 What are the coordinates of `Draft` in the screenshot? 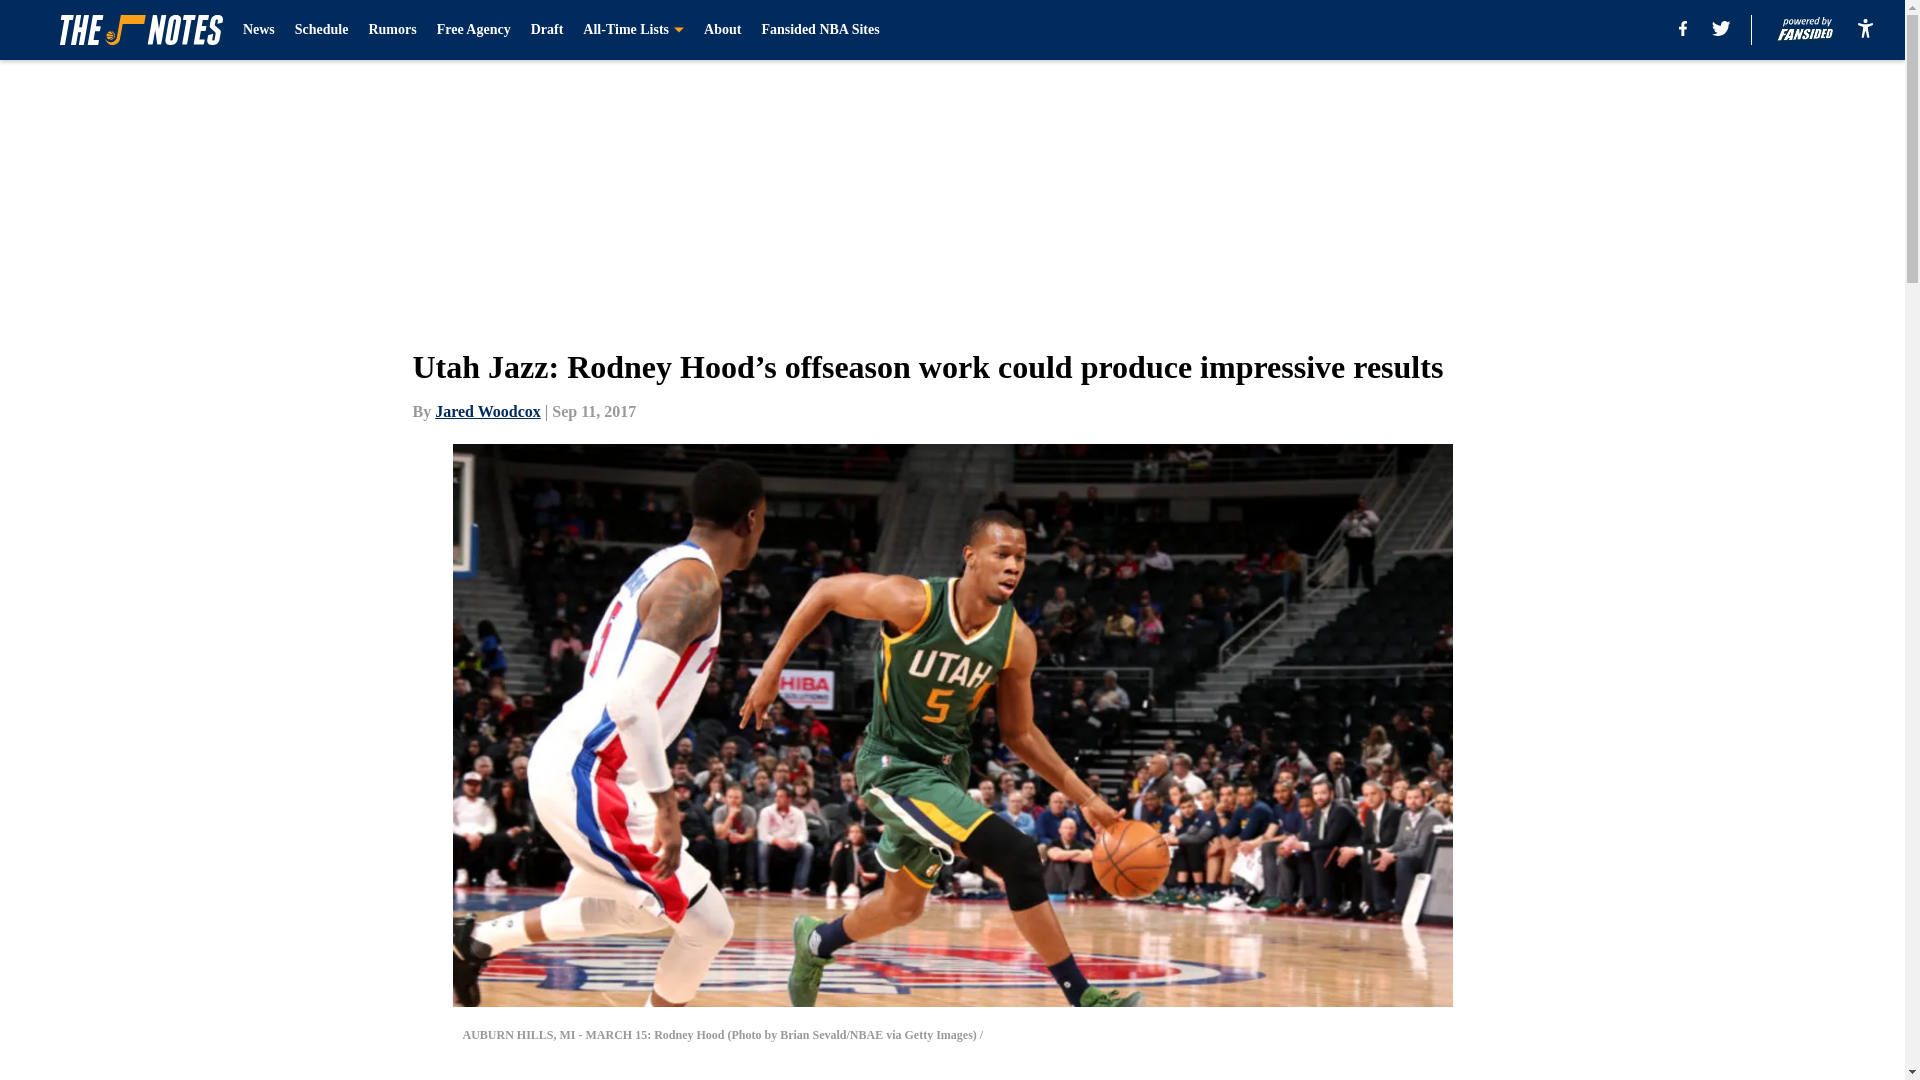 It's located at (548, 30).